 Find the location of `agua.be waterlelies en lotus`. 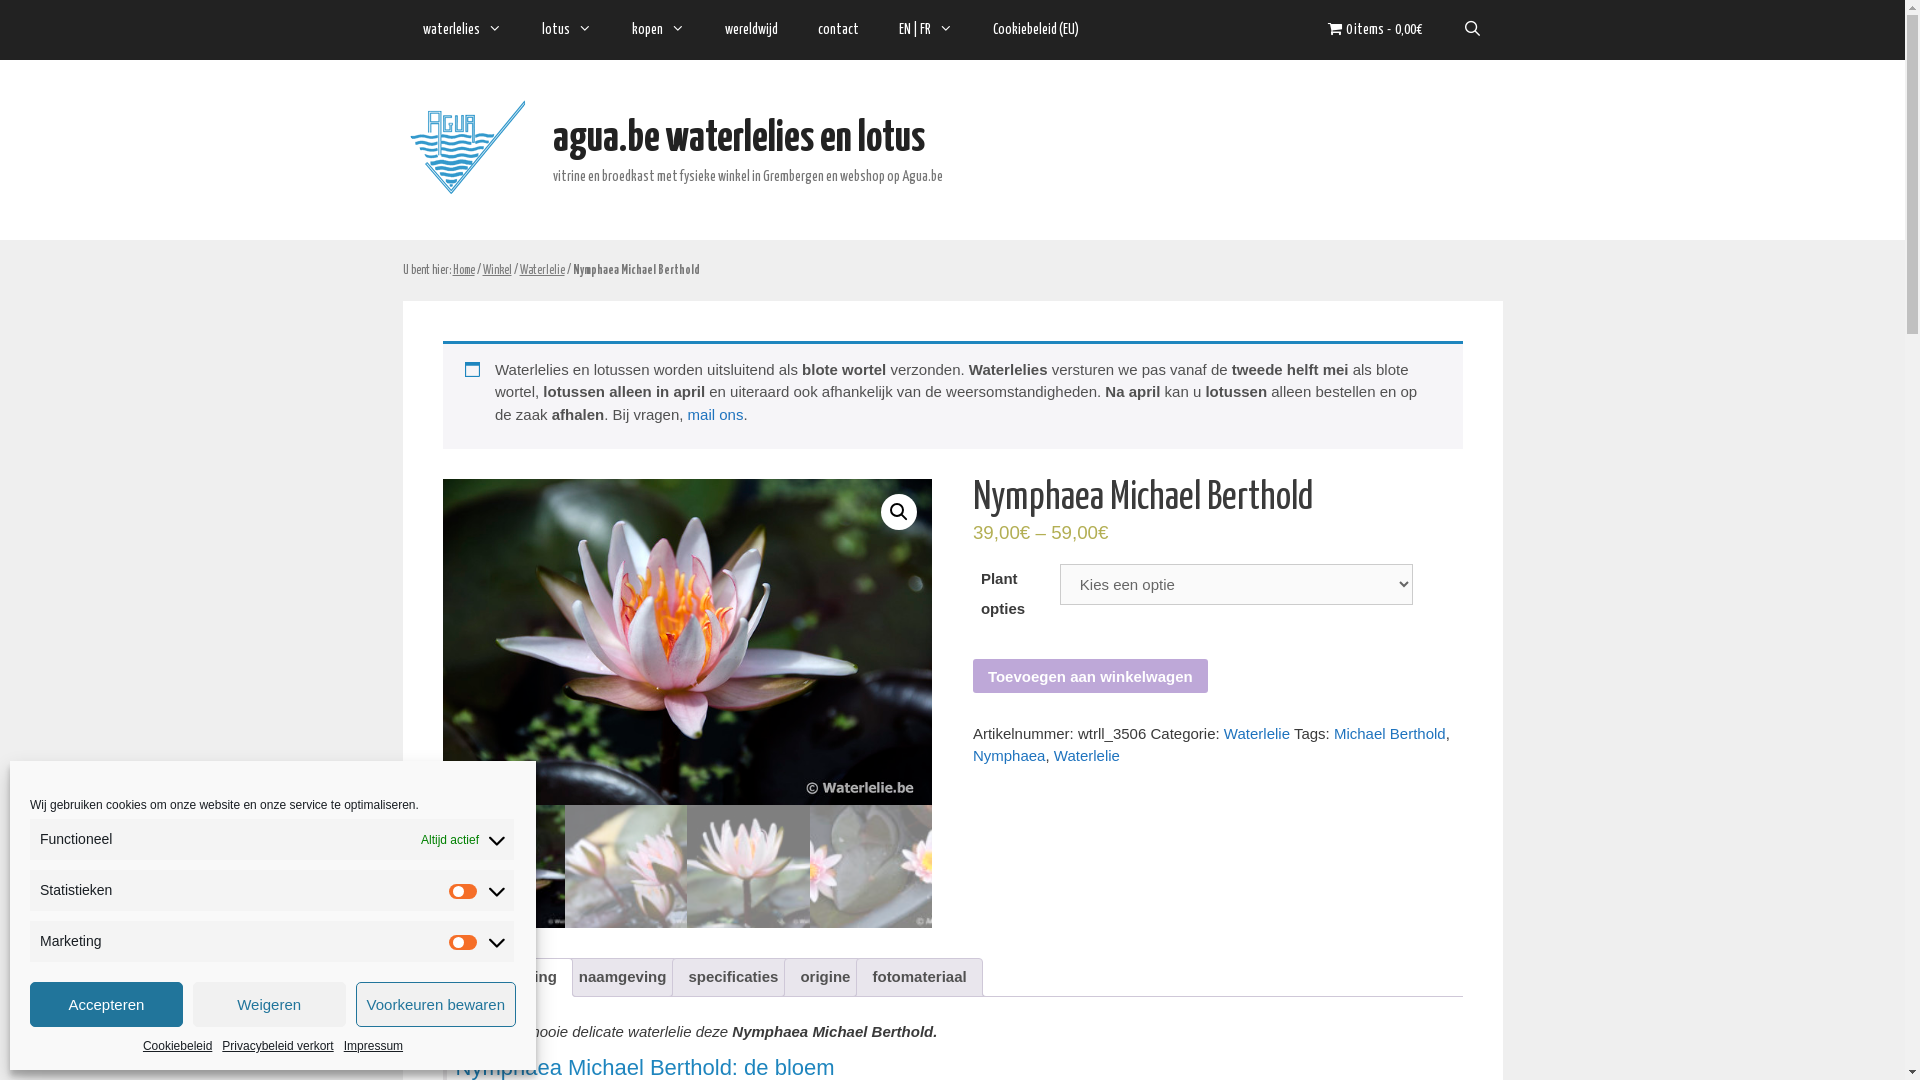

agua.be waterlelies en lotus is located at coordinates (739, 139).